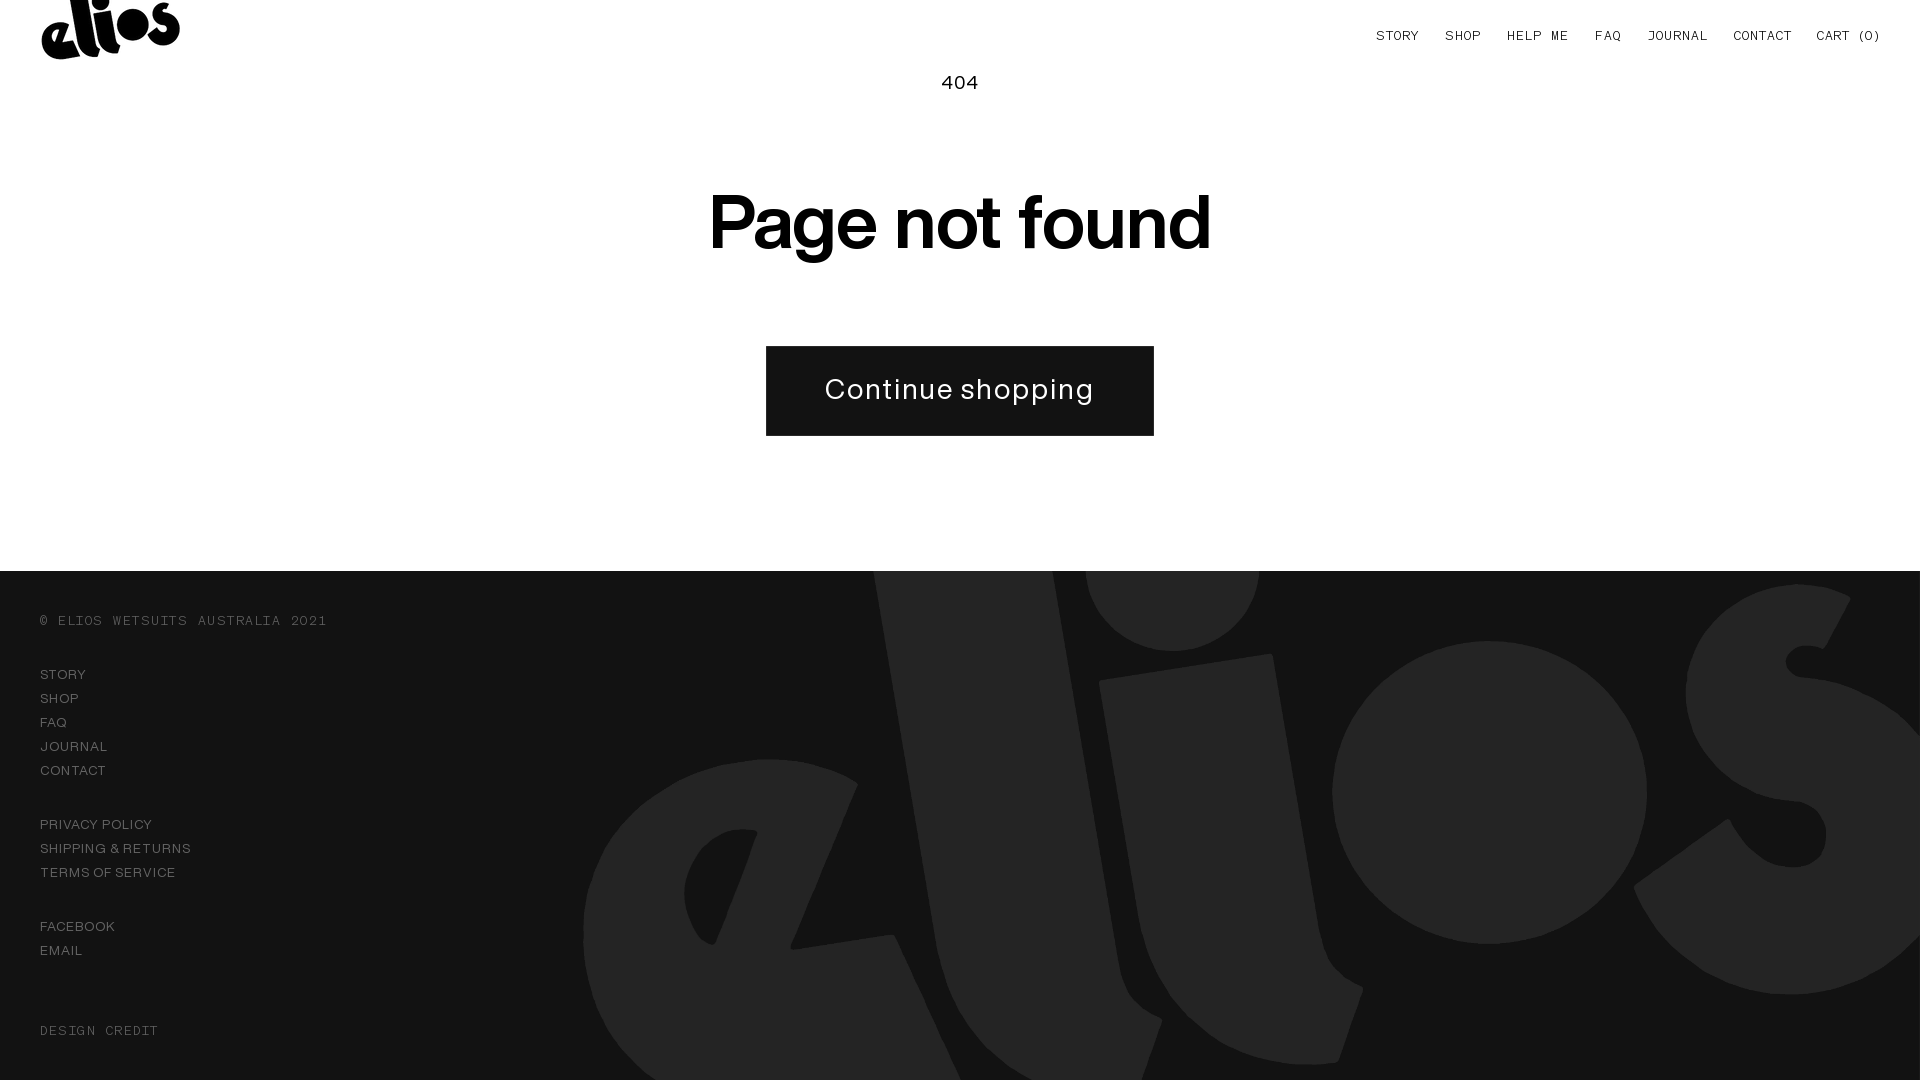 Image resolution: width=1920 pixels, height=1080 pixels. Describe the element at coordinates (1678, 35) in the screenshot. I see `JOURNAL` at that location.